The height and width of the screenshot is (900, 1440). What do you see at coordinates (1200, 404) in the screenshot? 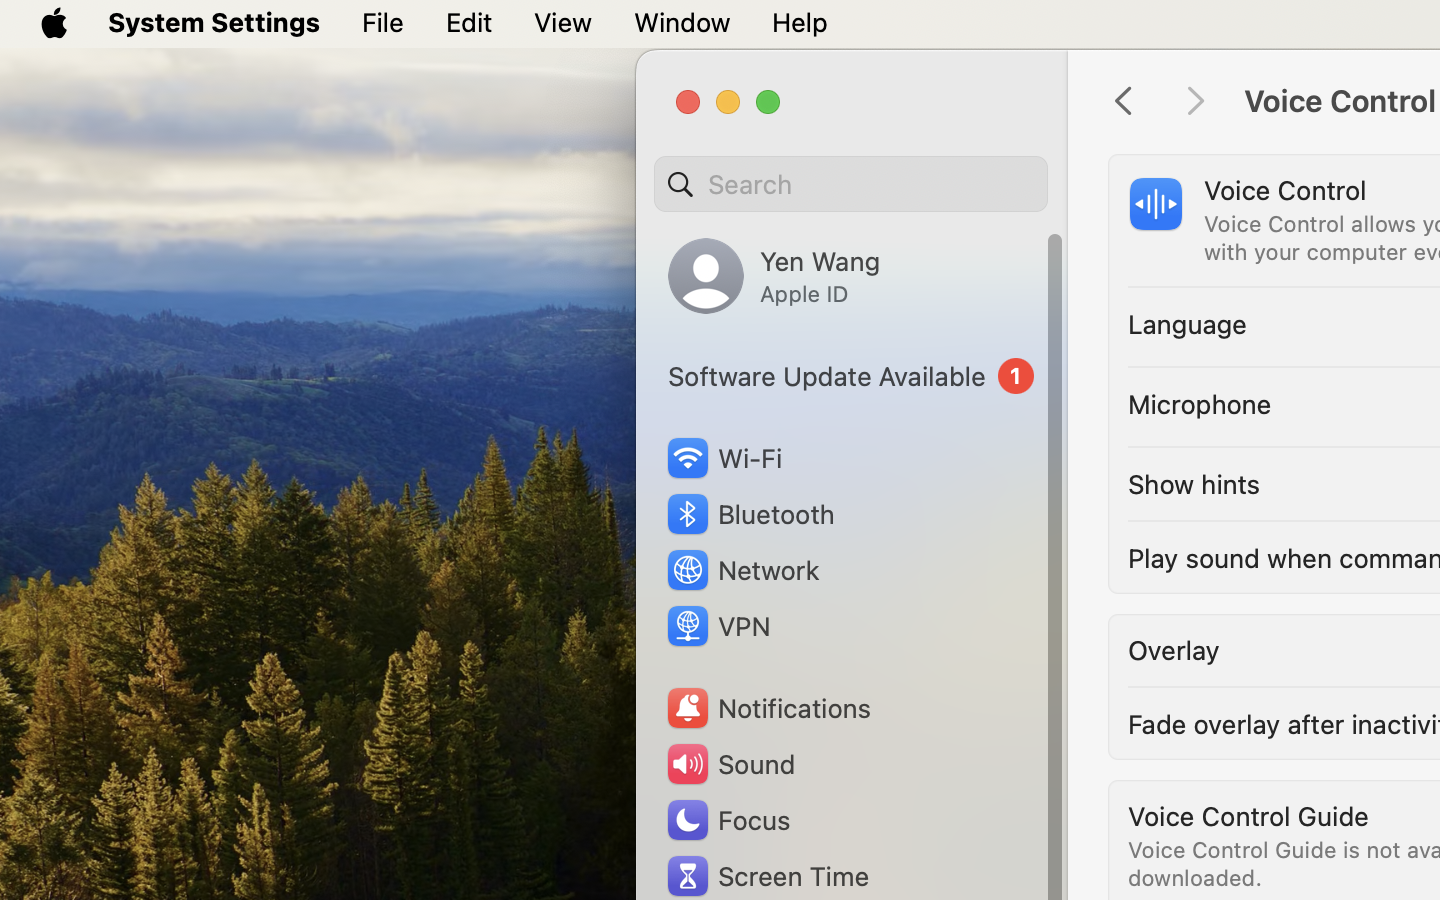
I see `Microphone` at bounding box center [1200, 404].